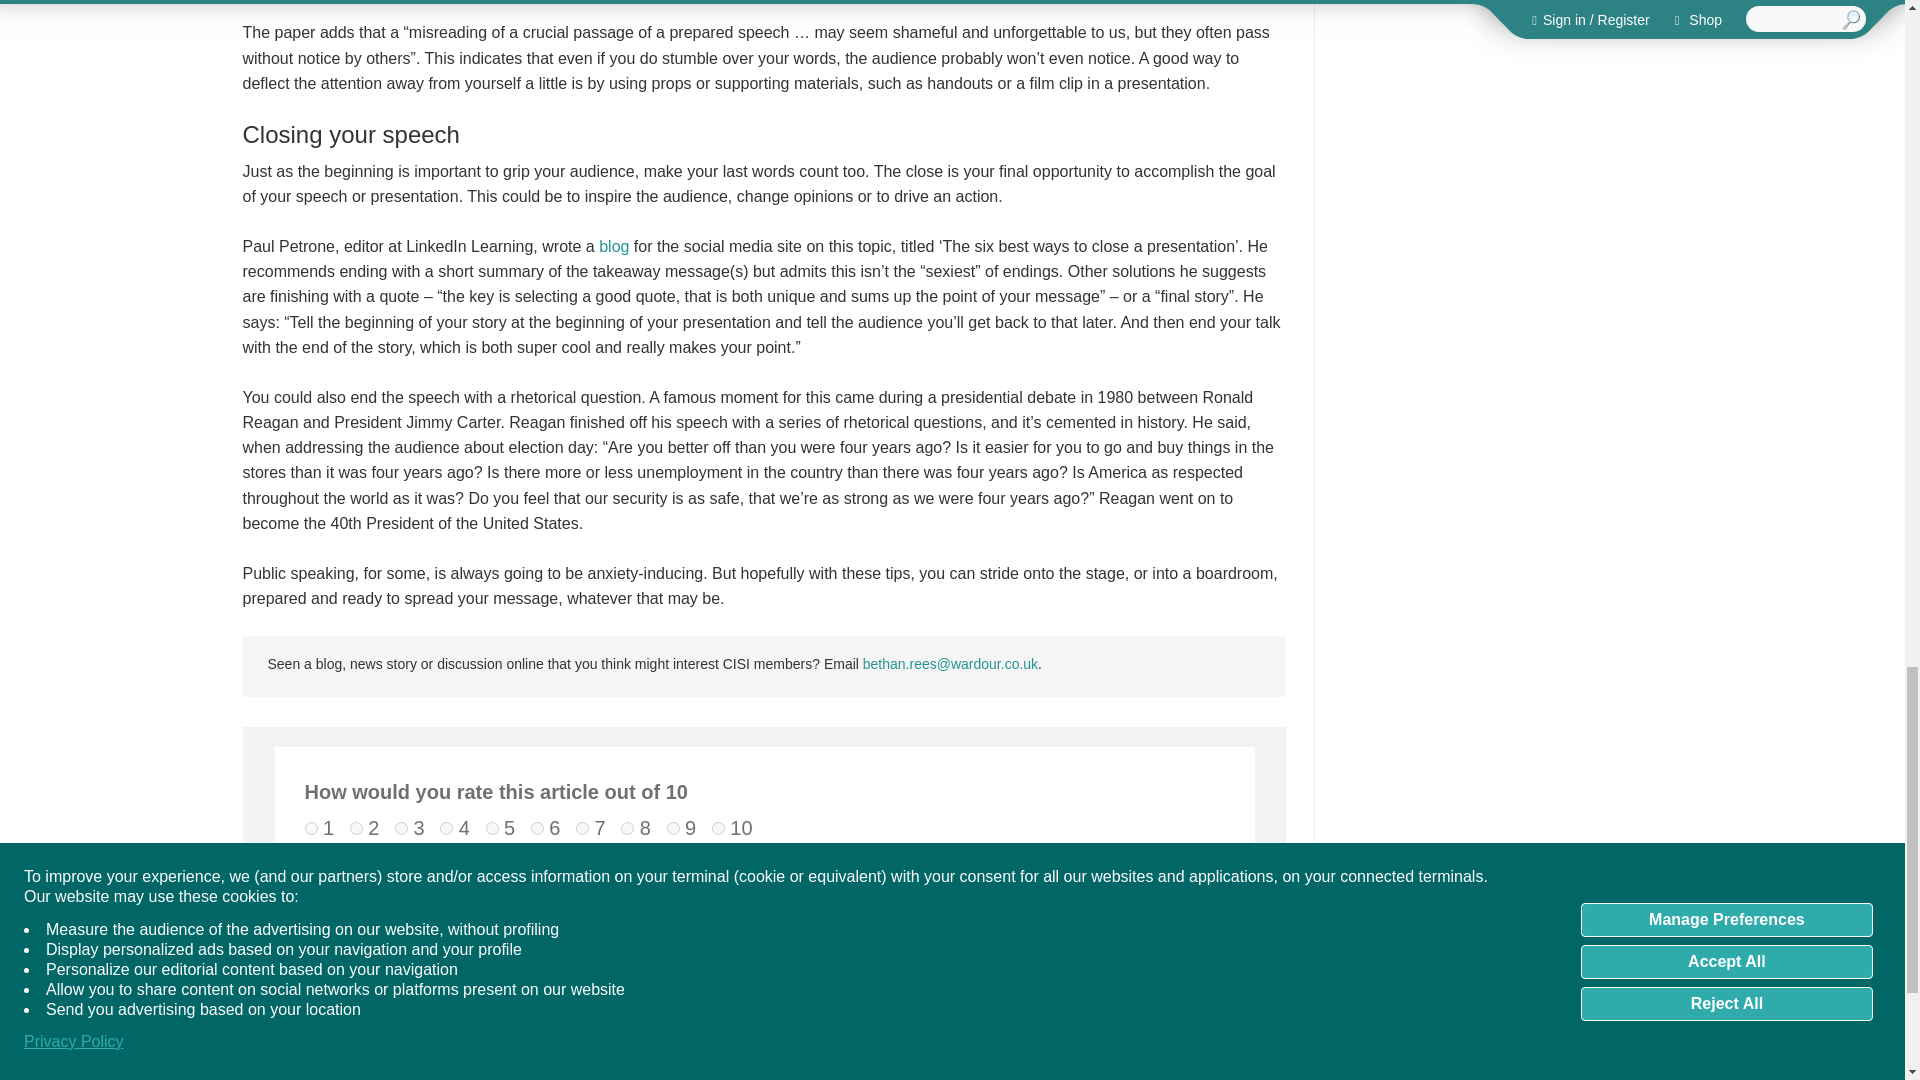 Image resolution: width=1920 pixels, height=1080 pixels. I want to click on blog, so click(614, 246).